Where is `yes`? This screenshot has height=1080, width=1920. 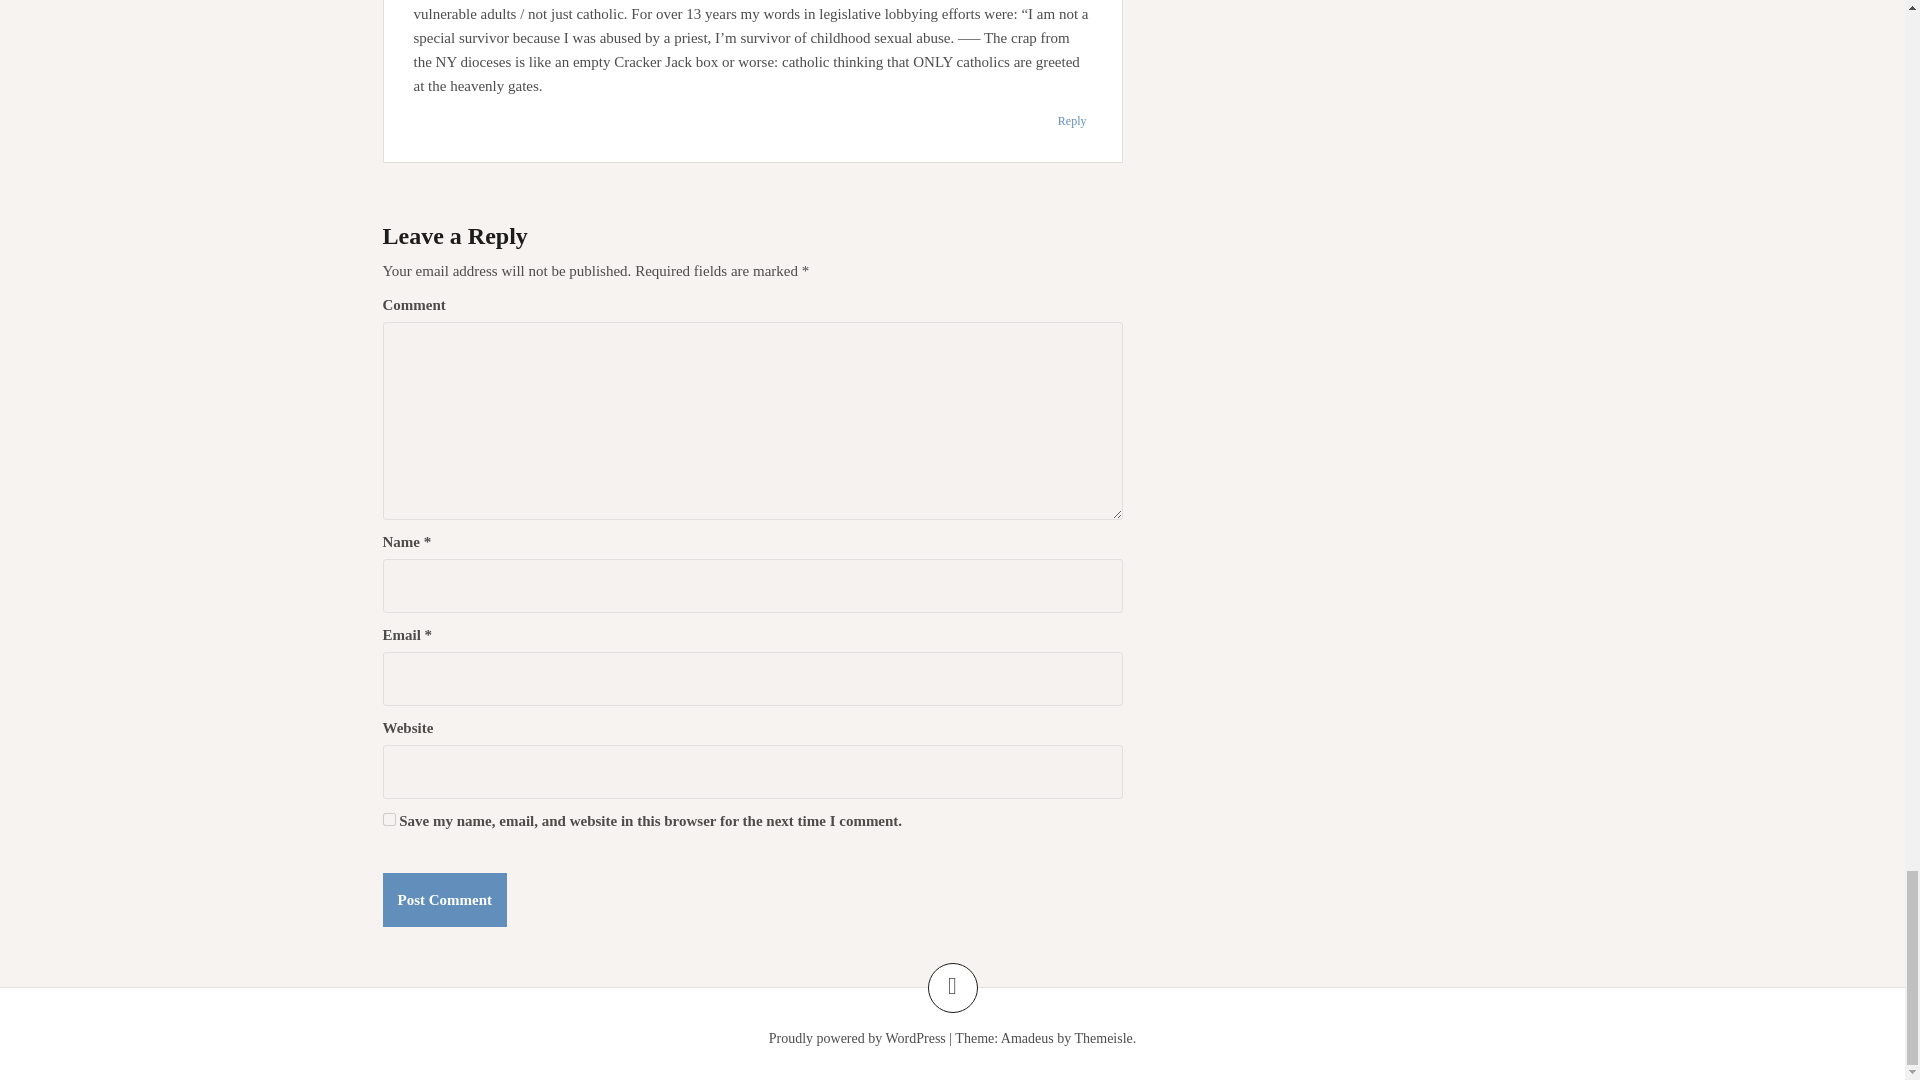
yes is located at coordinates (388, 820).